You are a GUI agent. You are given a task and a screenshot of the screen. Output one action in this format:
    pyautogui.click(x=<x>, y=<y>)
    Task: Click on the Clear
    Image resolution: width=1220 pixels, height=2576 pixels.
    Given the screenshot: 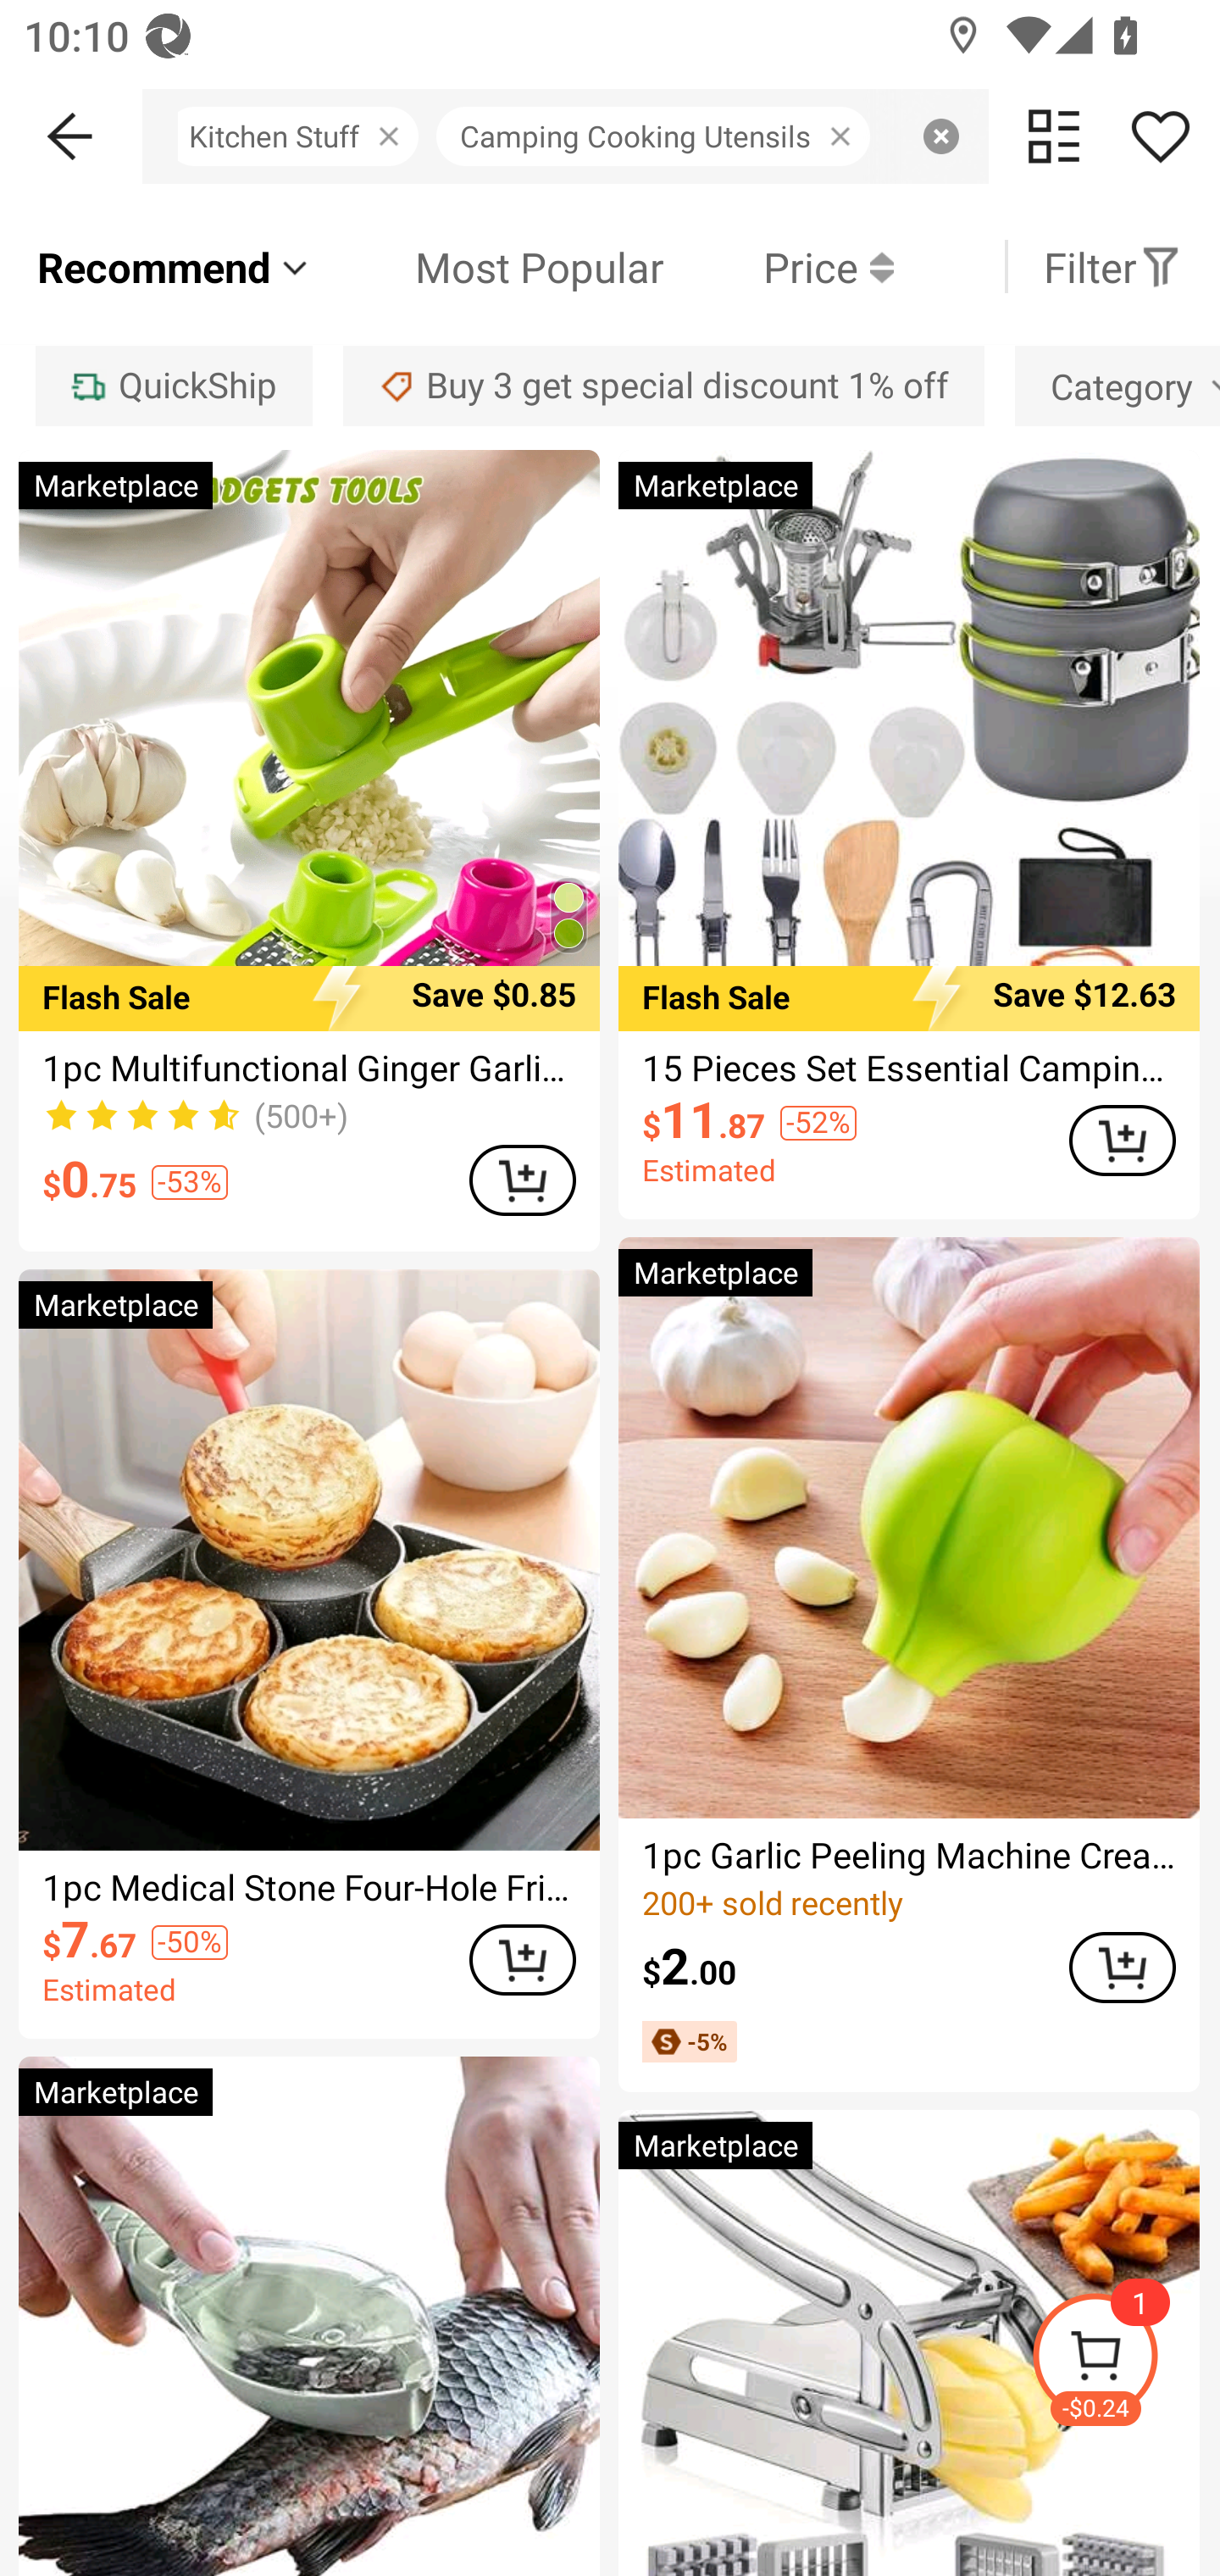 What is the action you would take?
    pyautogui.click(x=940, y=136)
    